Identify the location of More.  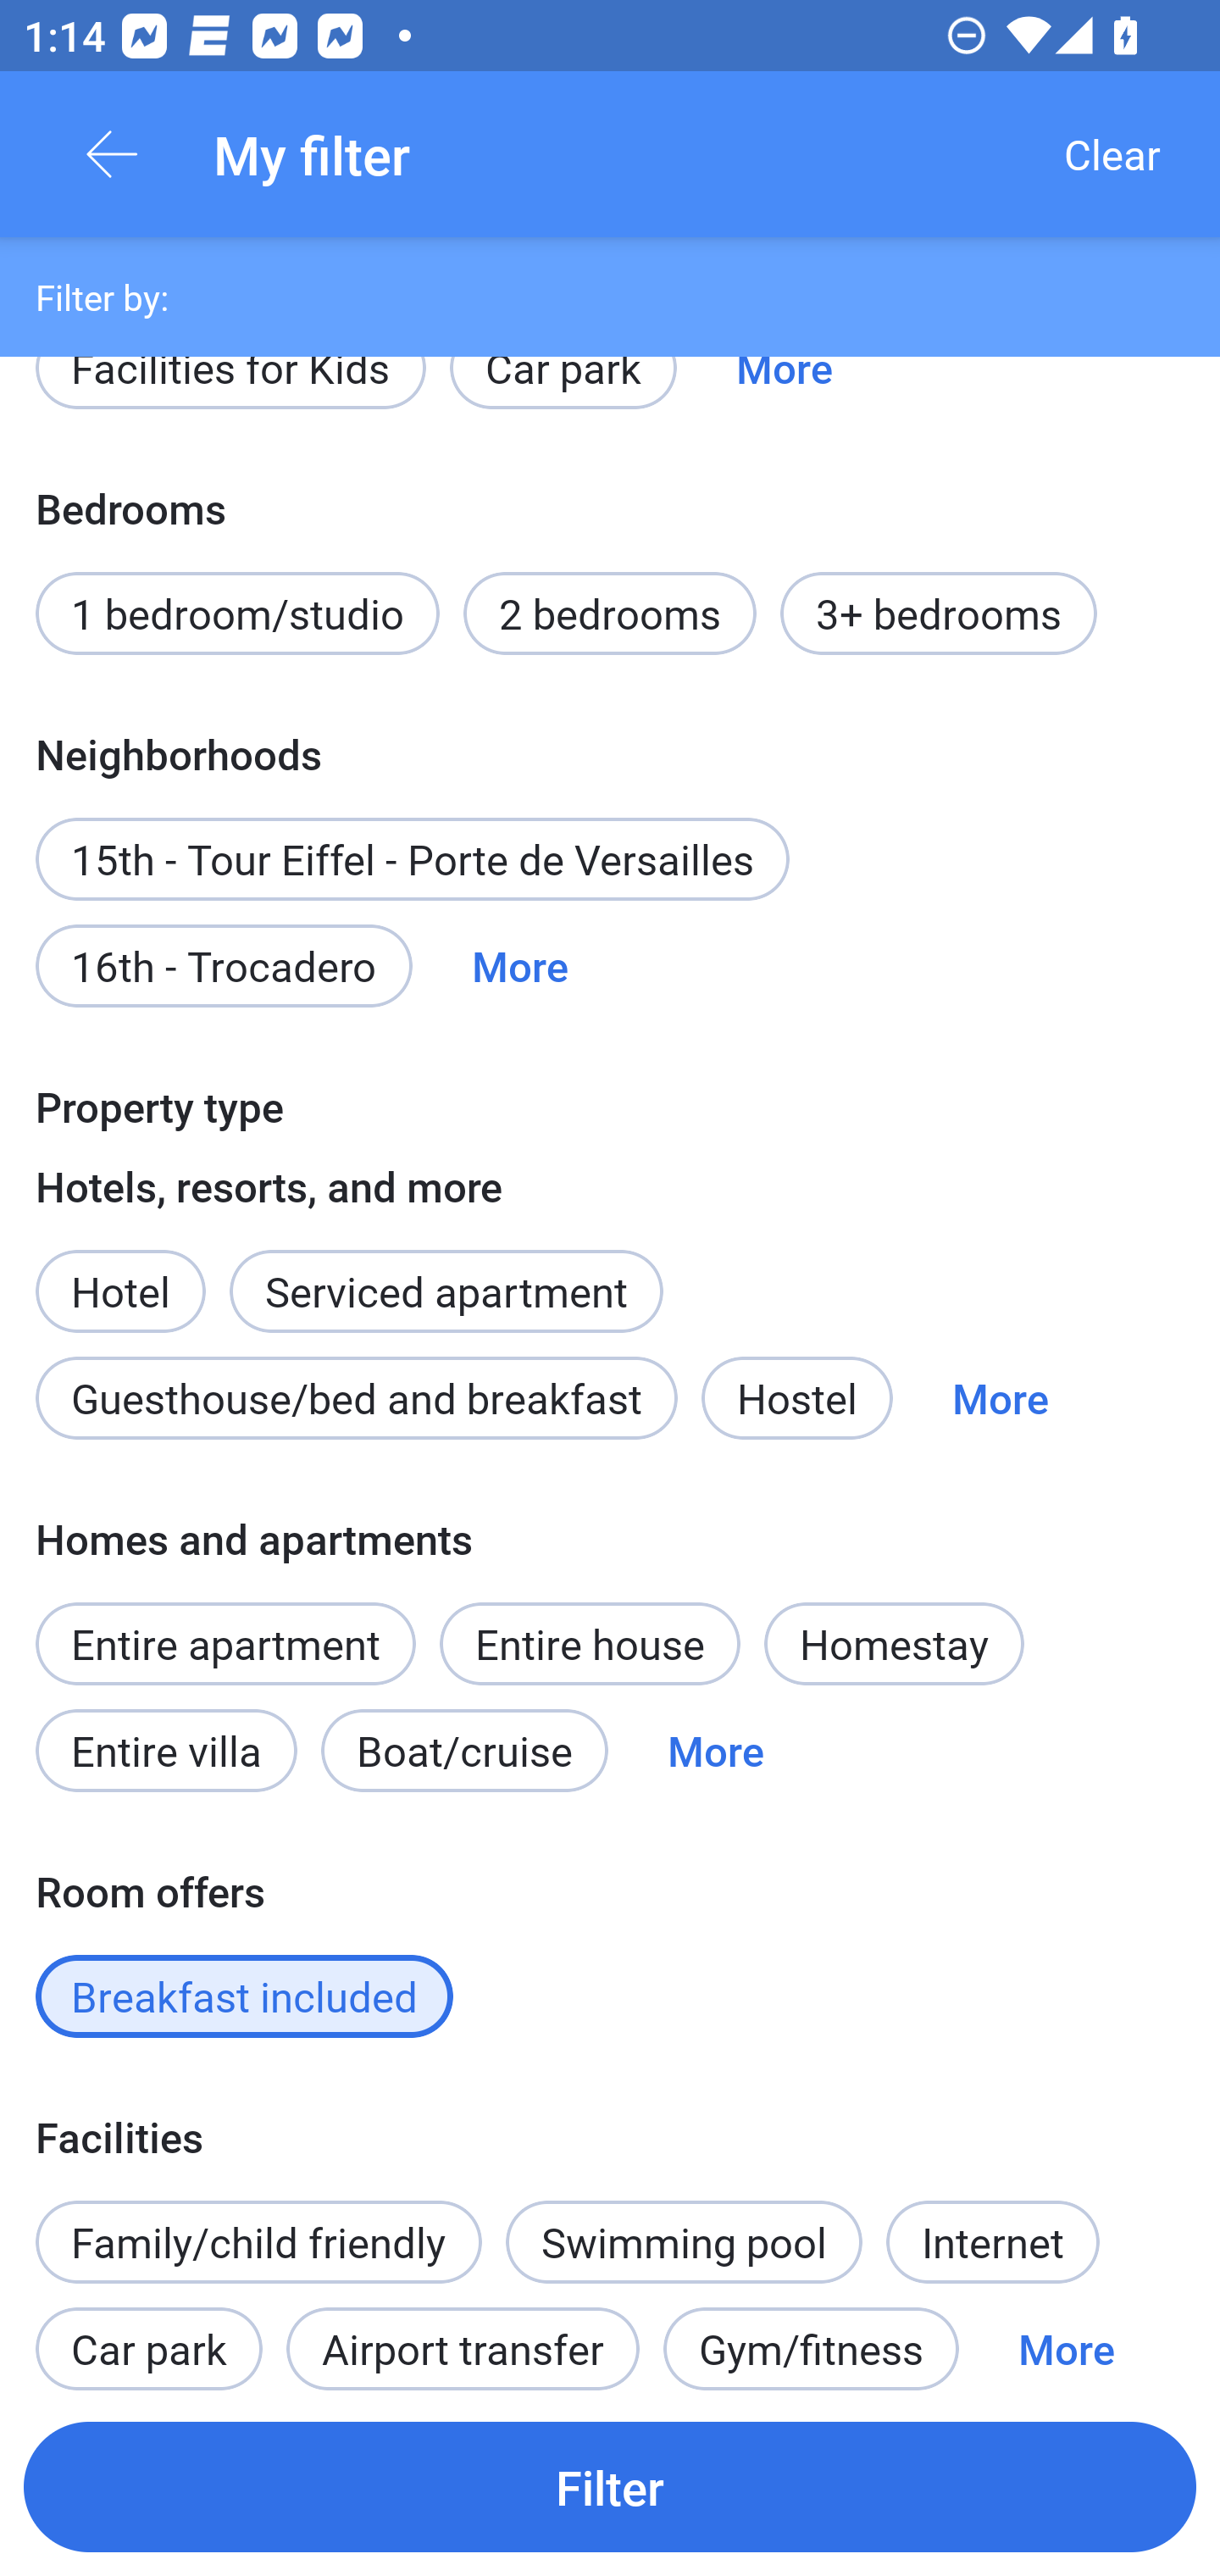
(520, 966).